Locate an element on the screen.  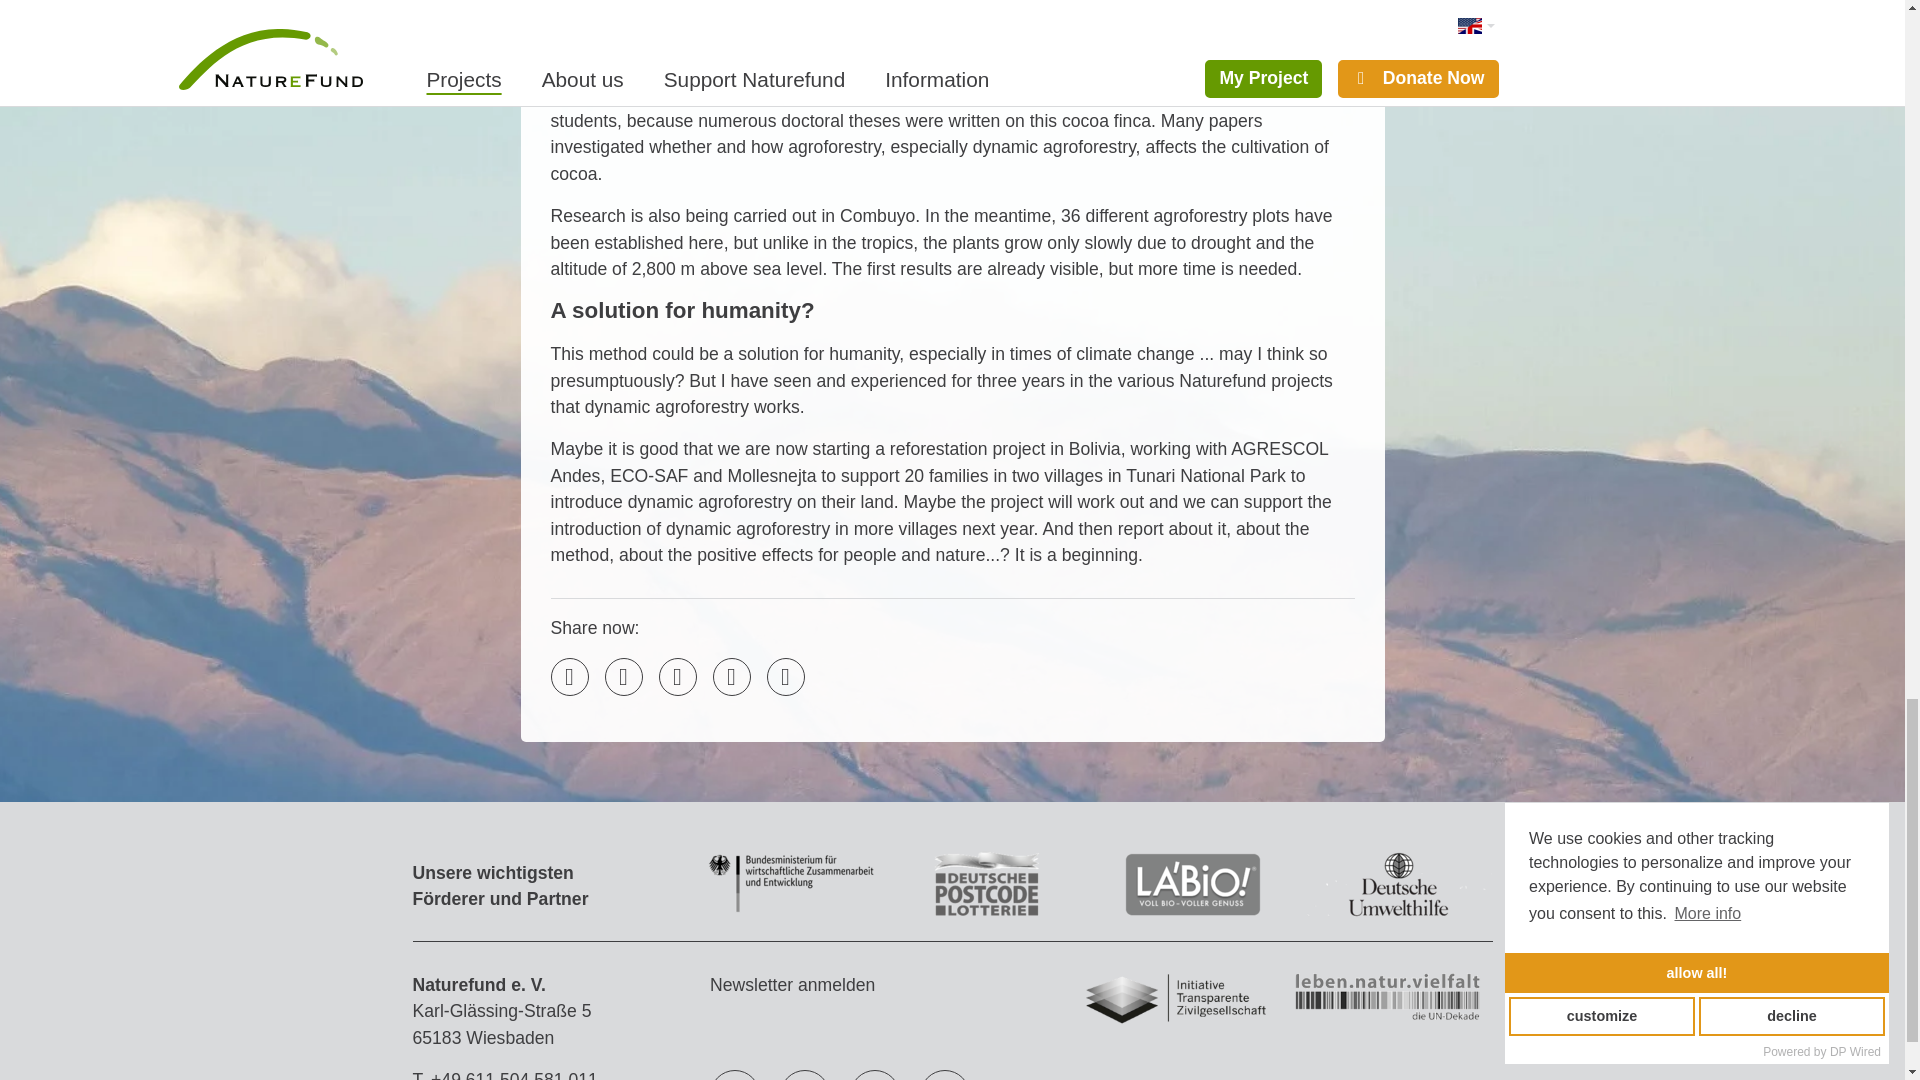
Instragram is located at coordinates (875, 1078).